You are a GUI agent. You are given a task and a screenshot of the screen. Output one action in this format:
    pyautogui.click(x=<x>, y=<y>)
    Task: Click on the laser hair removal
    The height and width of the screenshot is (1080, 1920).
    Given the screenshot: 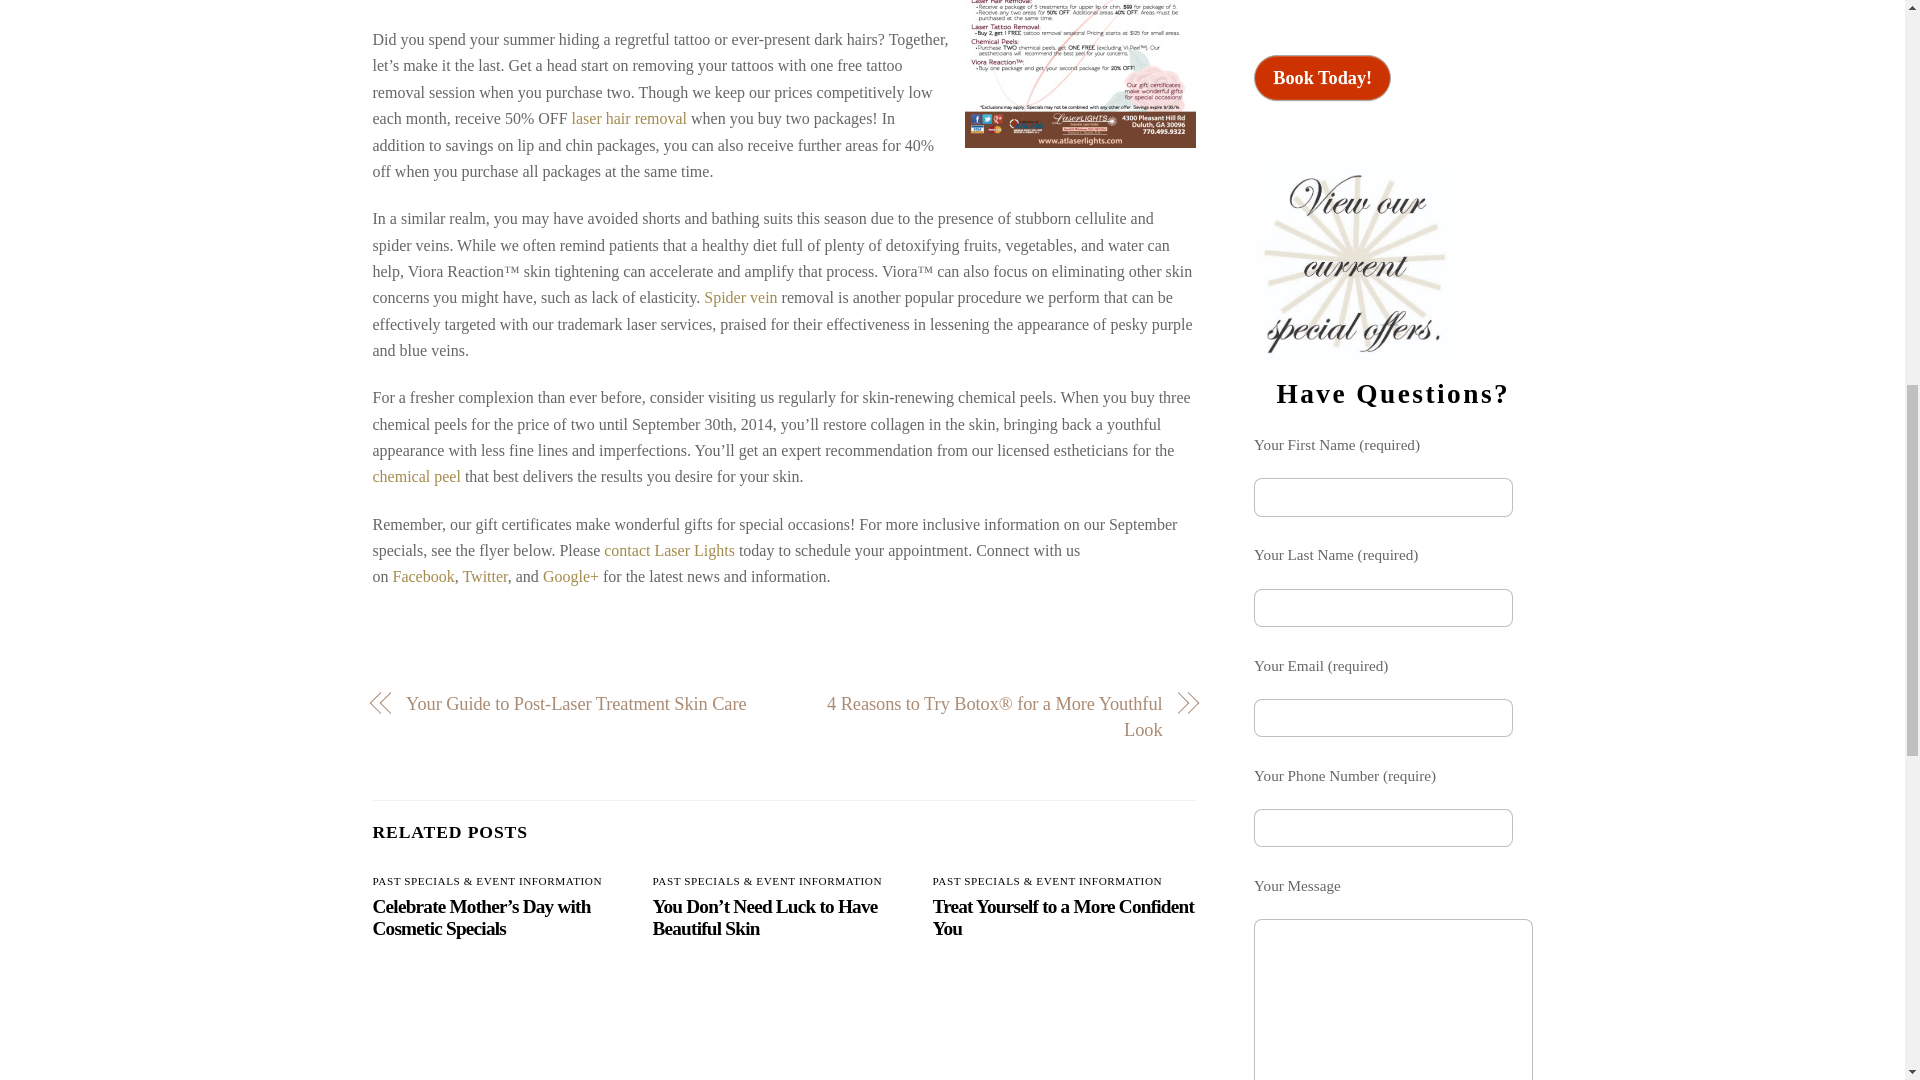 What is the action you would take?
    pyautogui.click(x=630, y=118)
    